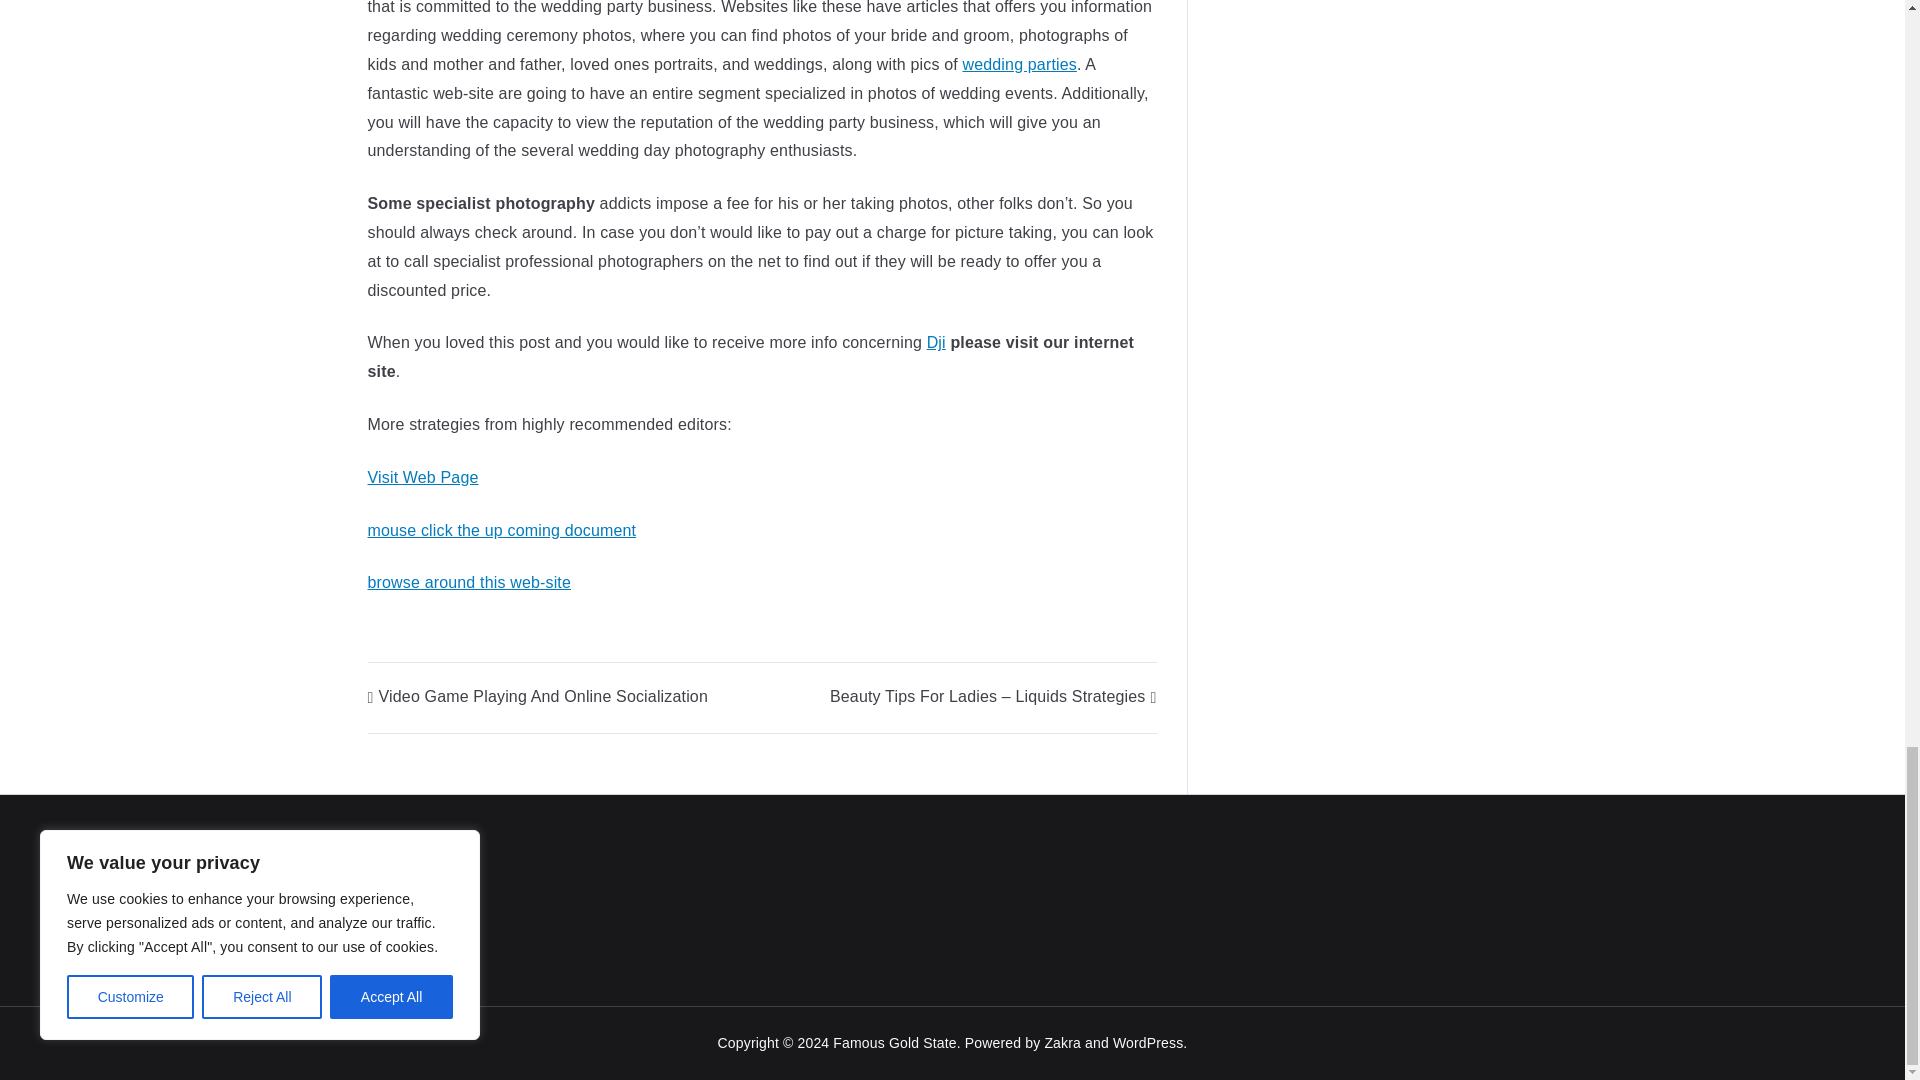  I want to click on Dji, so click(936, 342).